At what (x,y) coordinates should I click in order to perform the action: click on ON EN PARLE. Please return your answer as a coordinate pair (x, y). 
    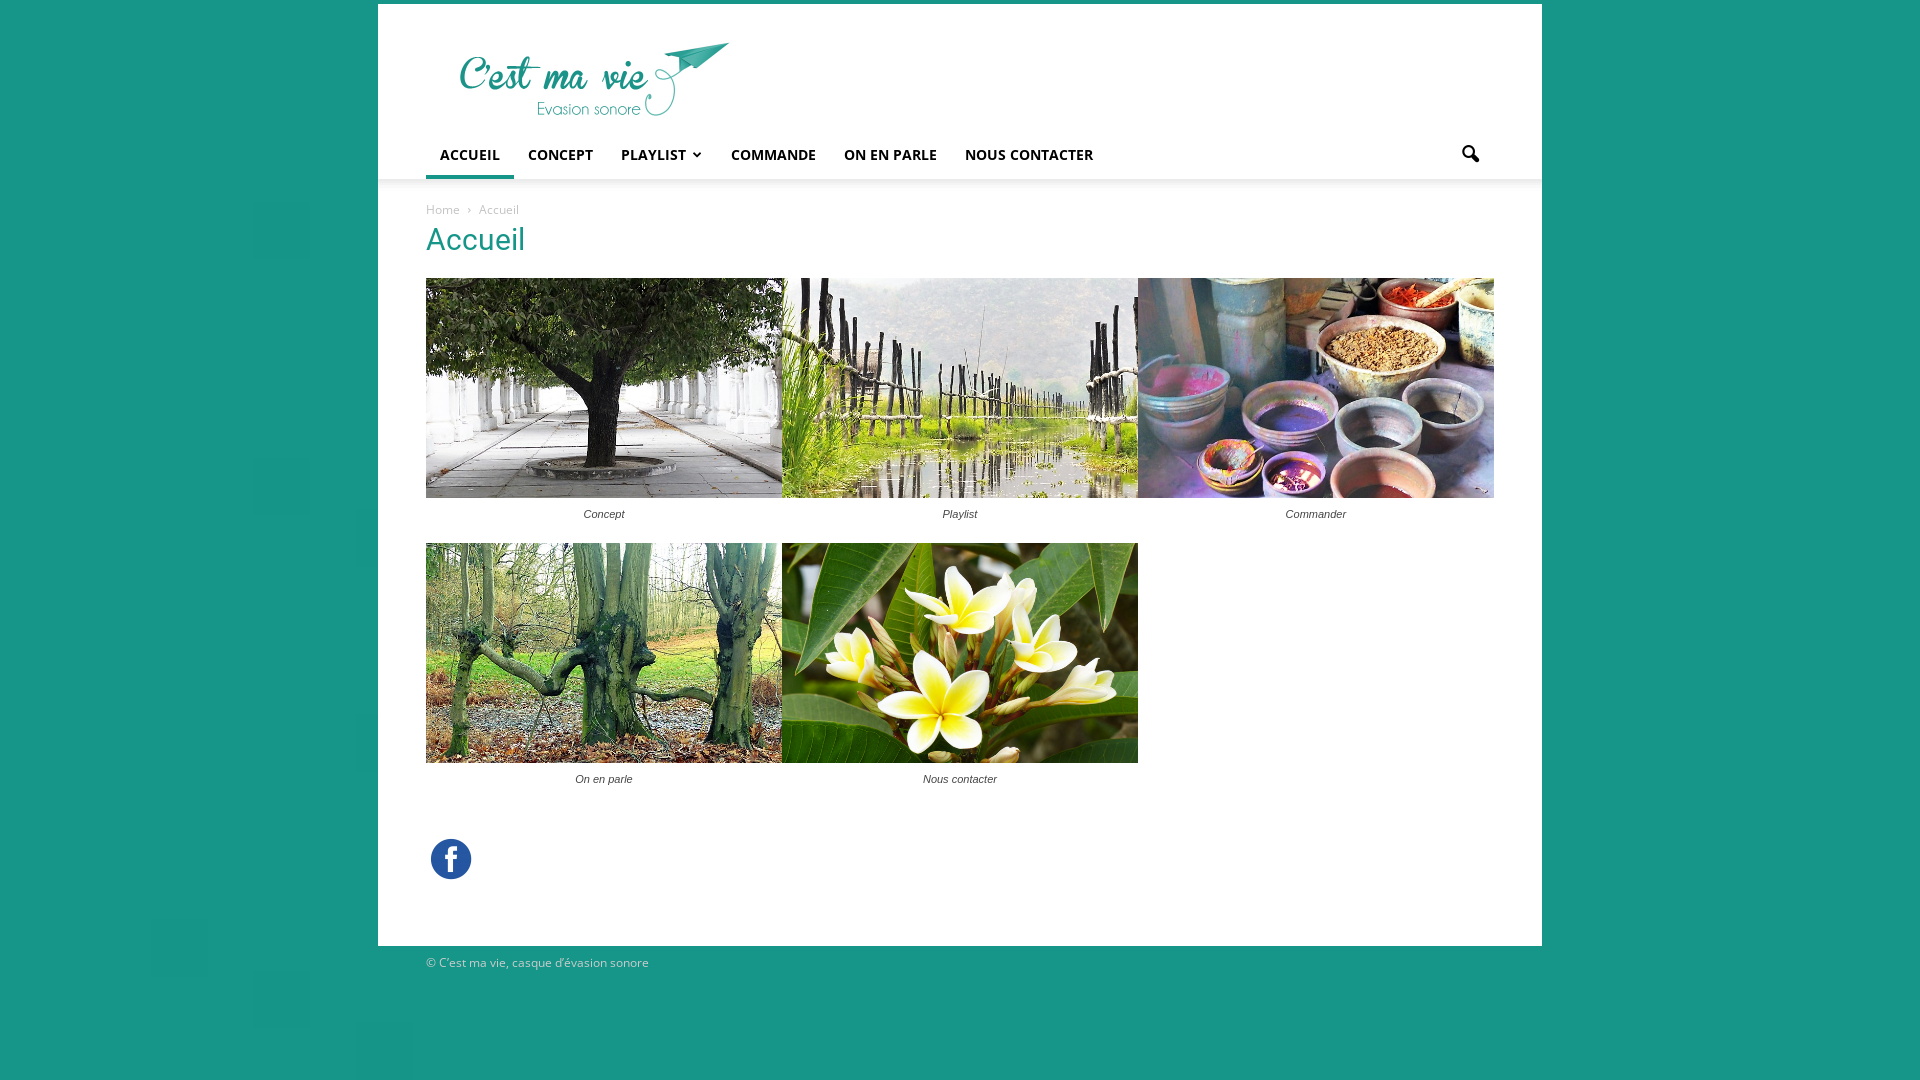
    Looking at the image, I should click on (890, 155).